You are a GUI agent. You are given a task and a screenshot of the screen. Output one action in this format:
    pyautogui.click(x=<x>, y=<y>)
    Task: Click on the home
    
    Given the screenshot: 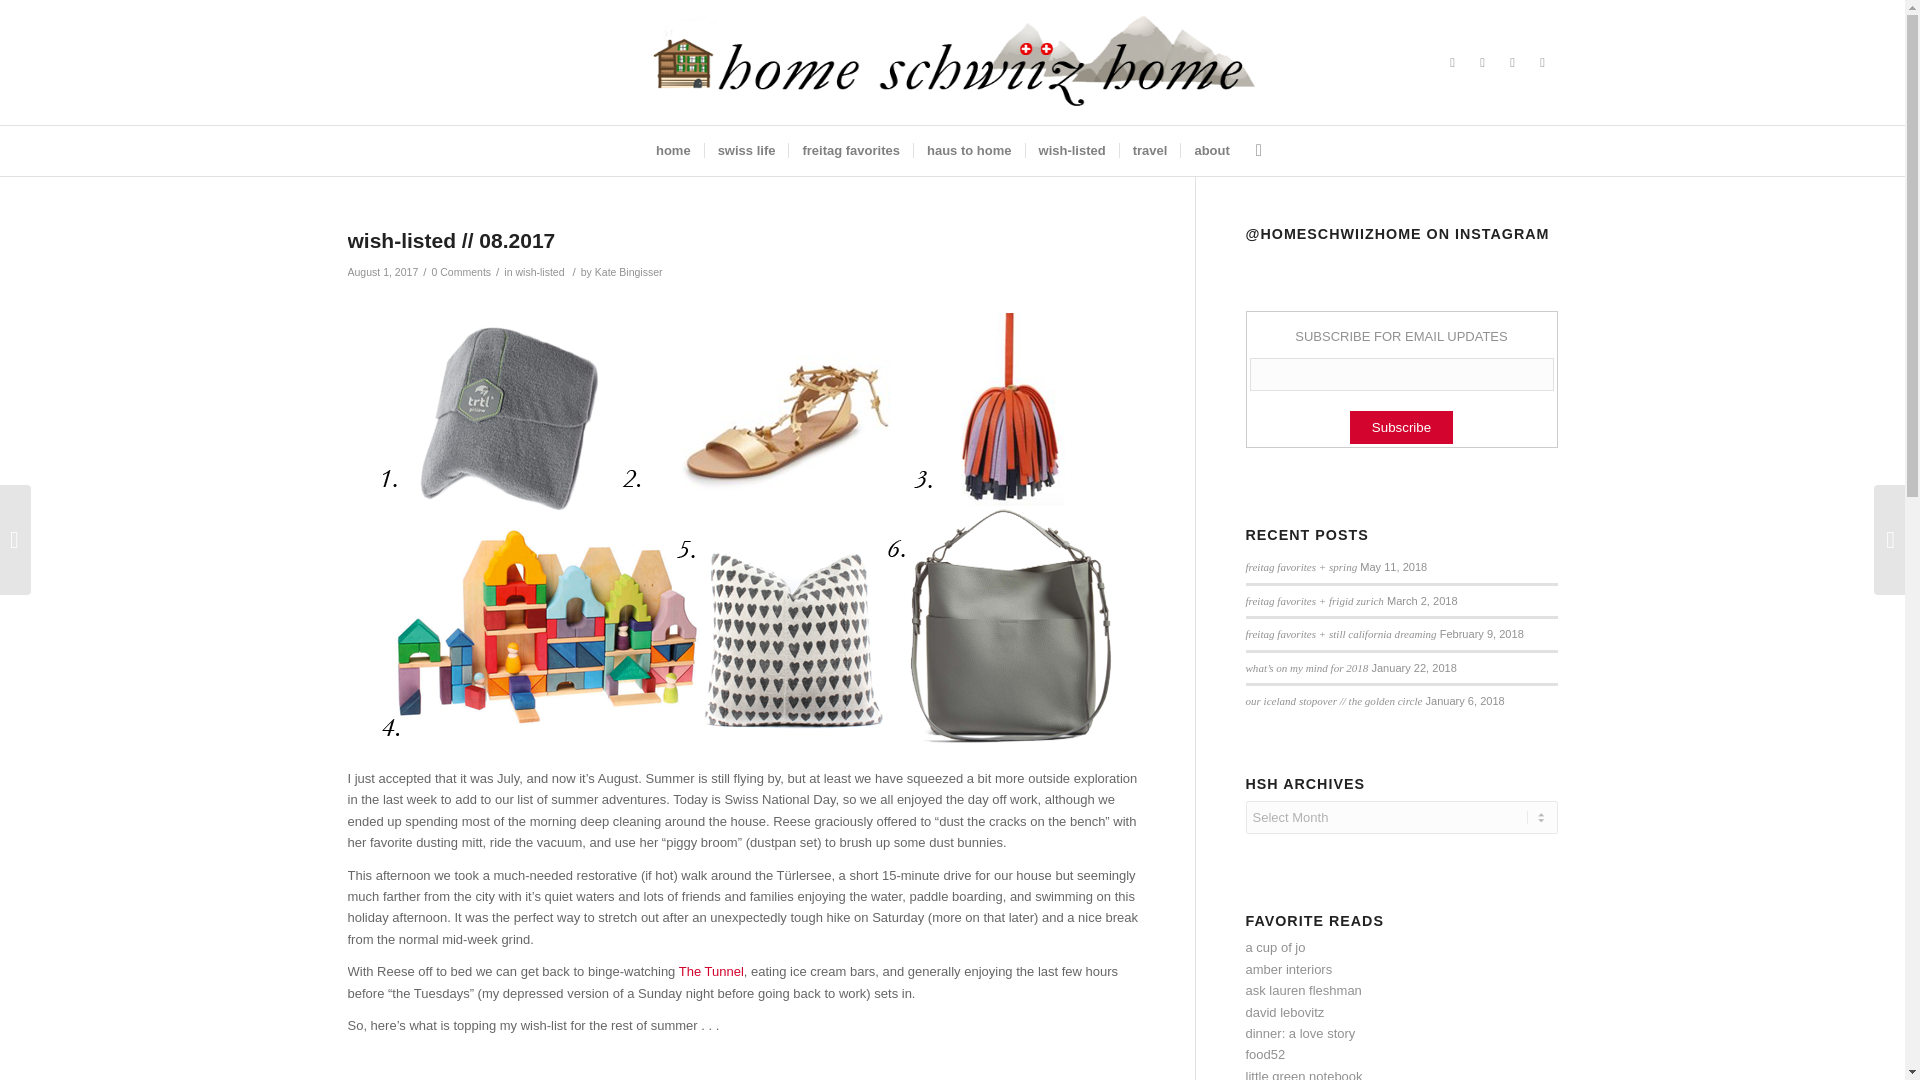 What is the action you would take?
    pyautogui.click(x=674, y=151)
    